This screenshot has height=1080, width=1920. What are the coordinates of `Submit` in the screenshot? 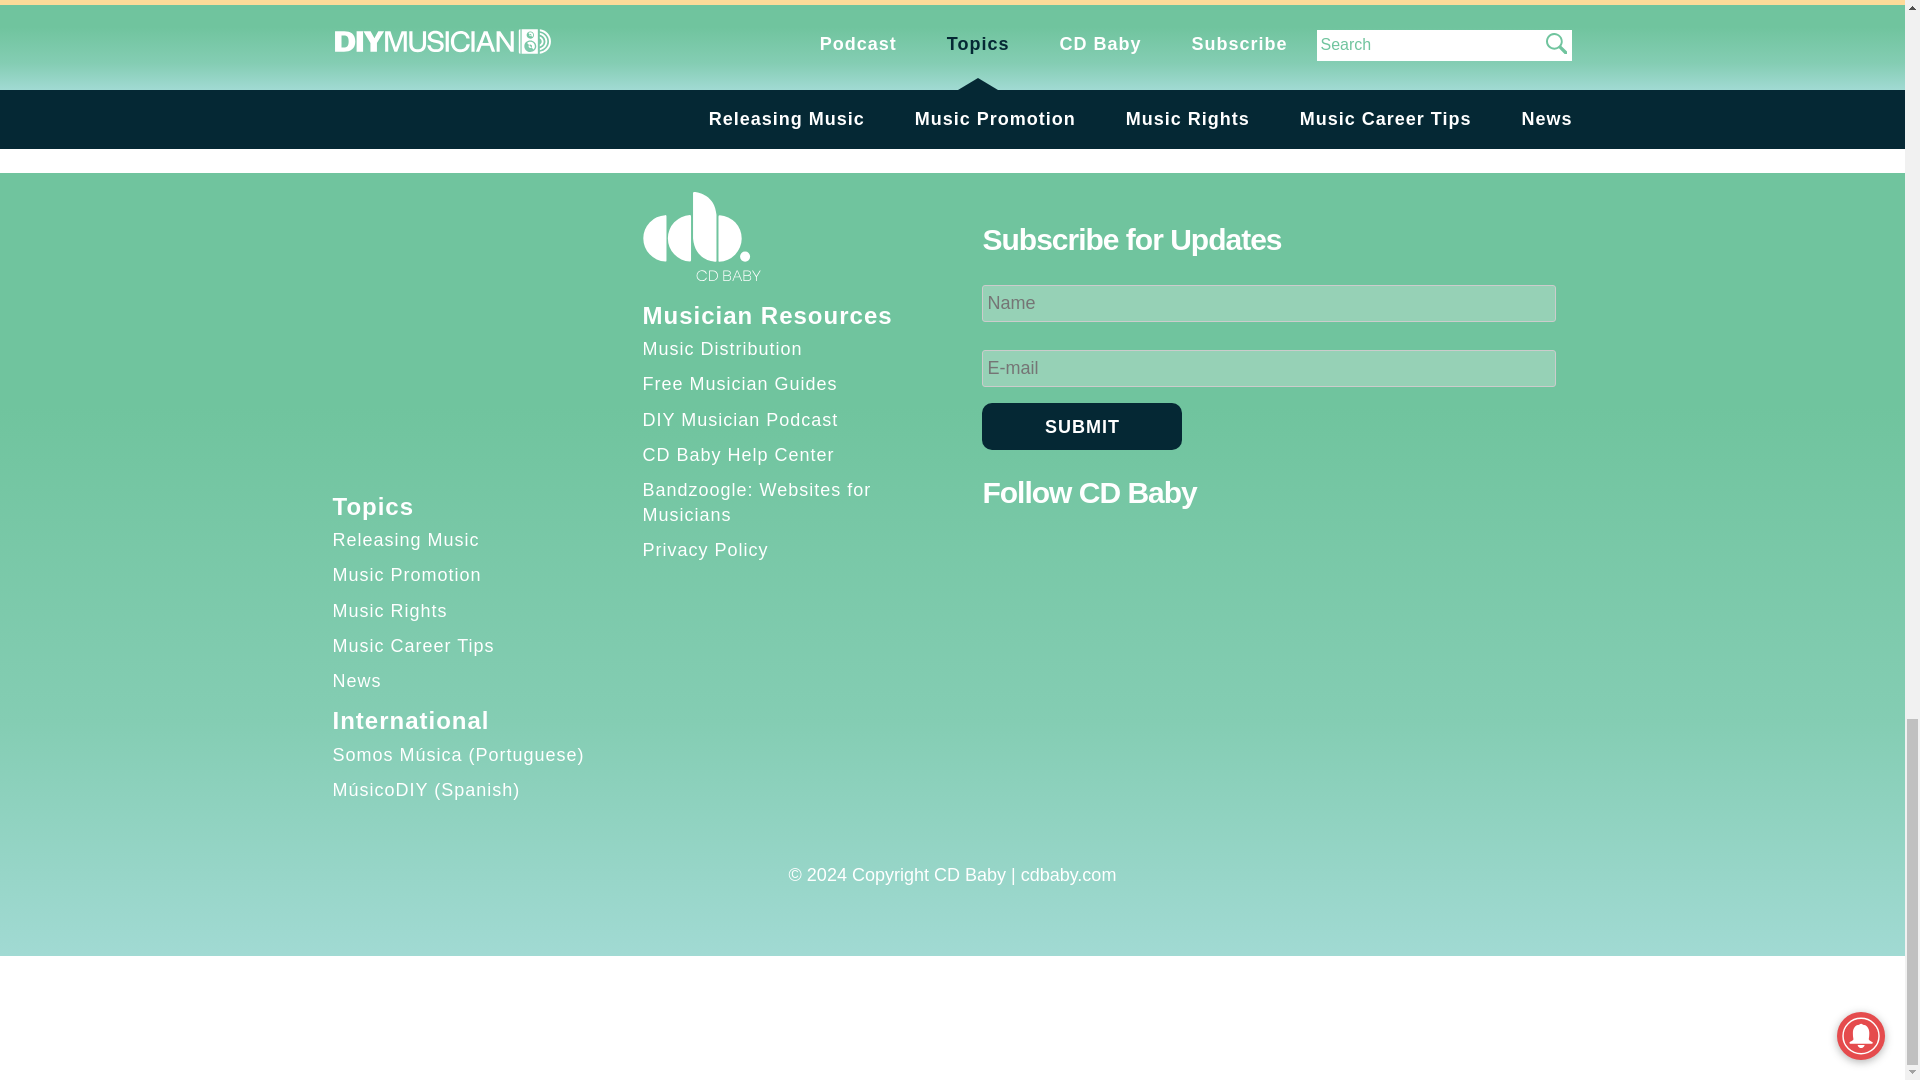 It's located at (1082, 426).